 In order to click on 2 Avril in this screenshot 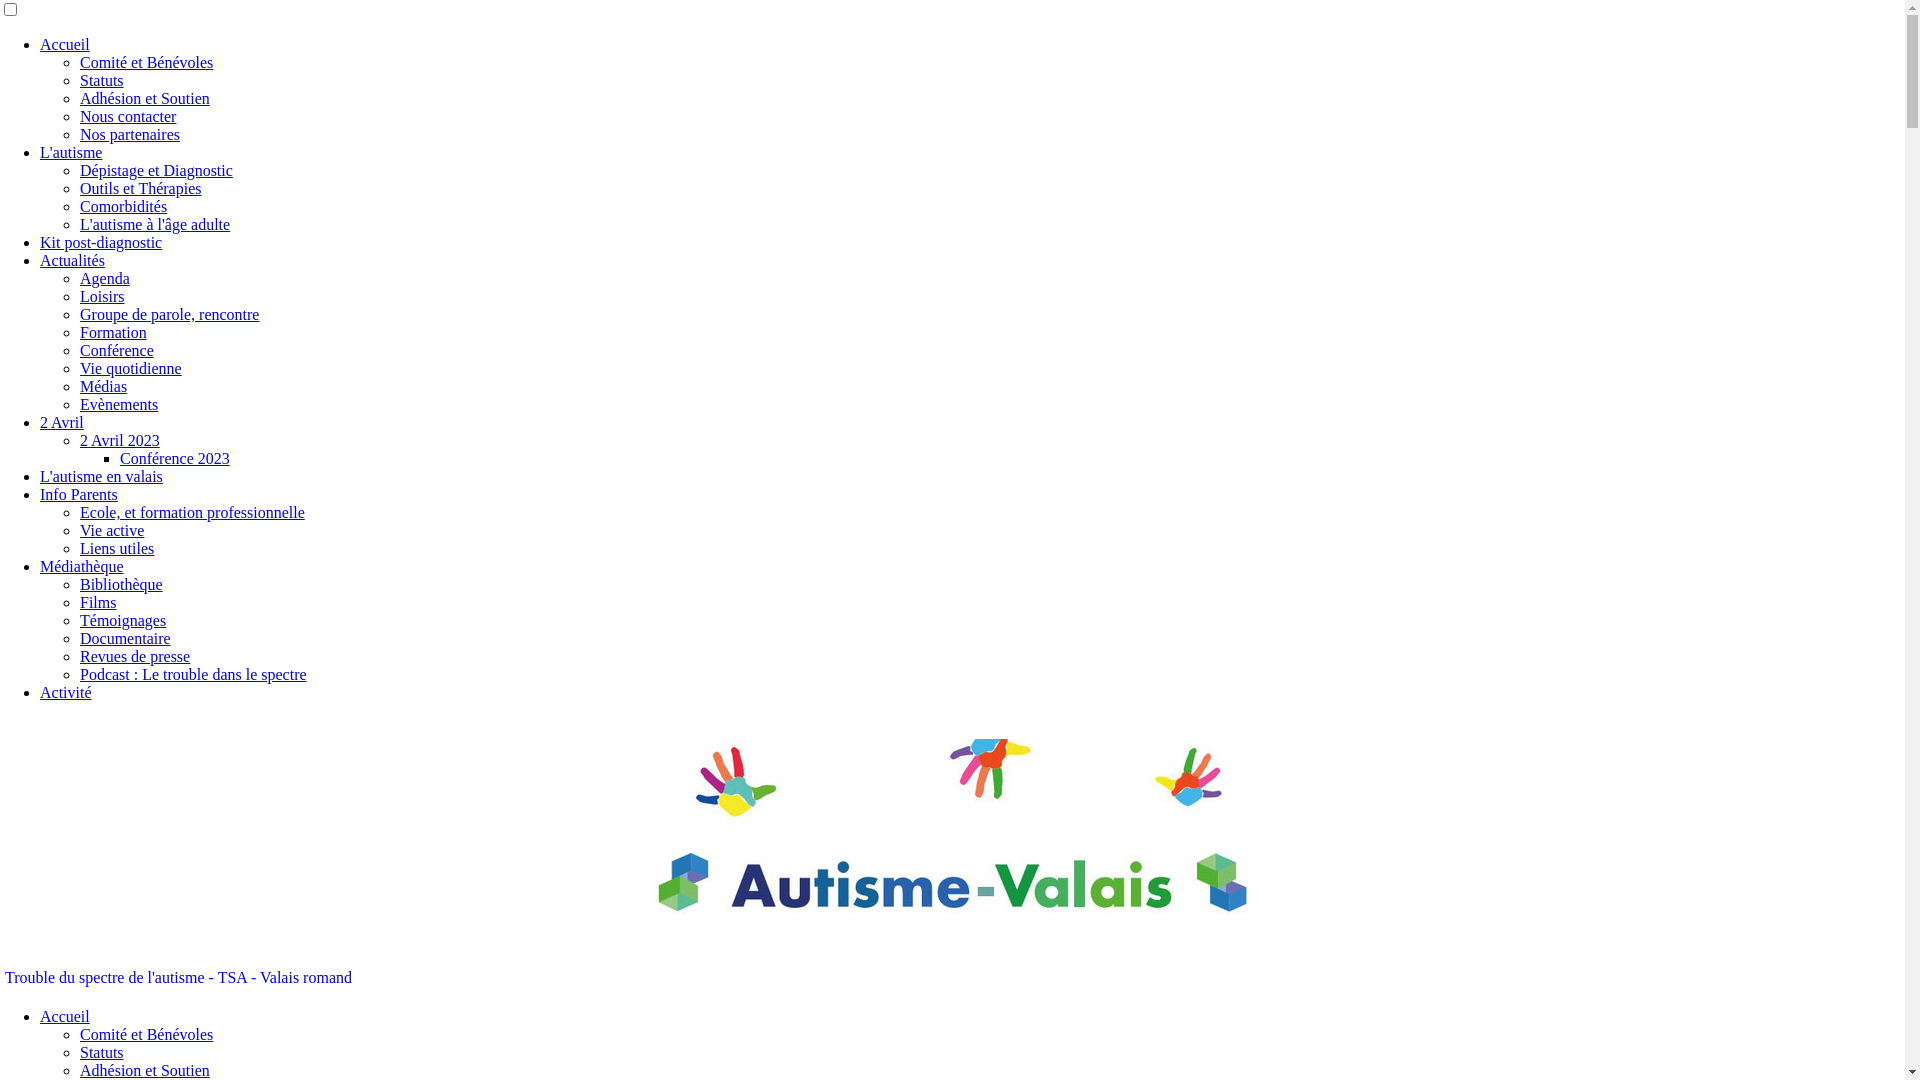, I will do `click(62, 422)`.